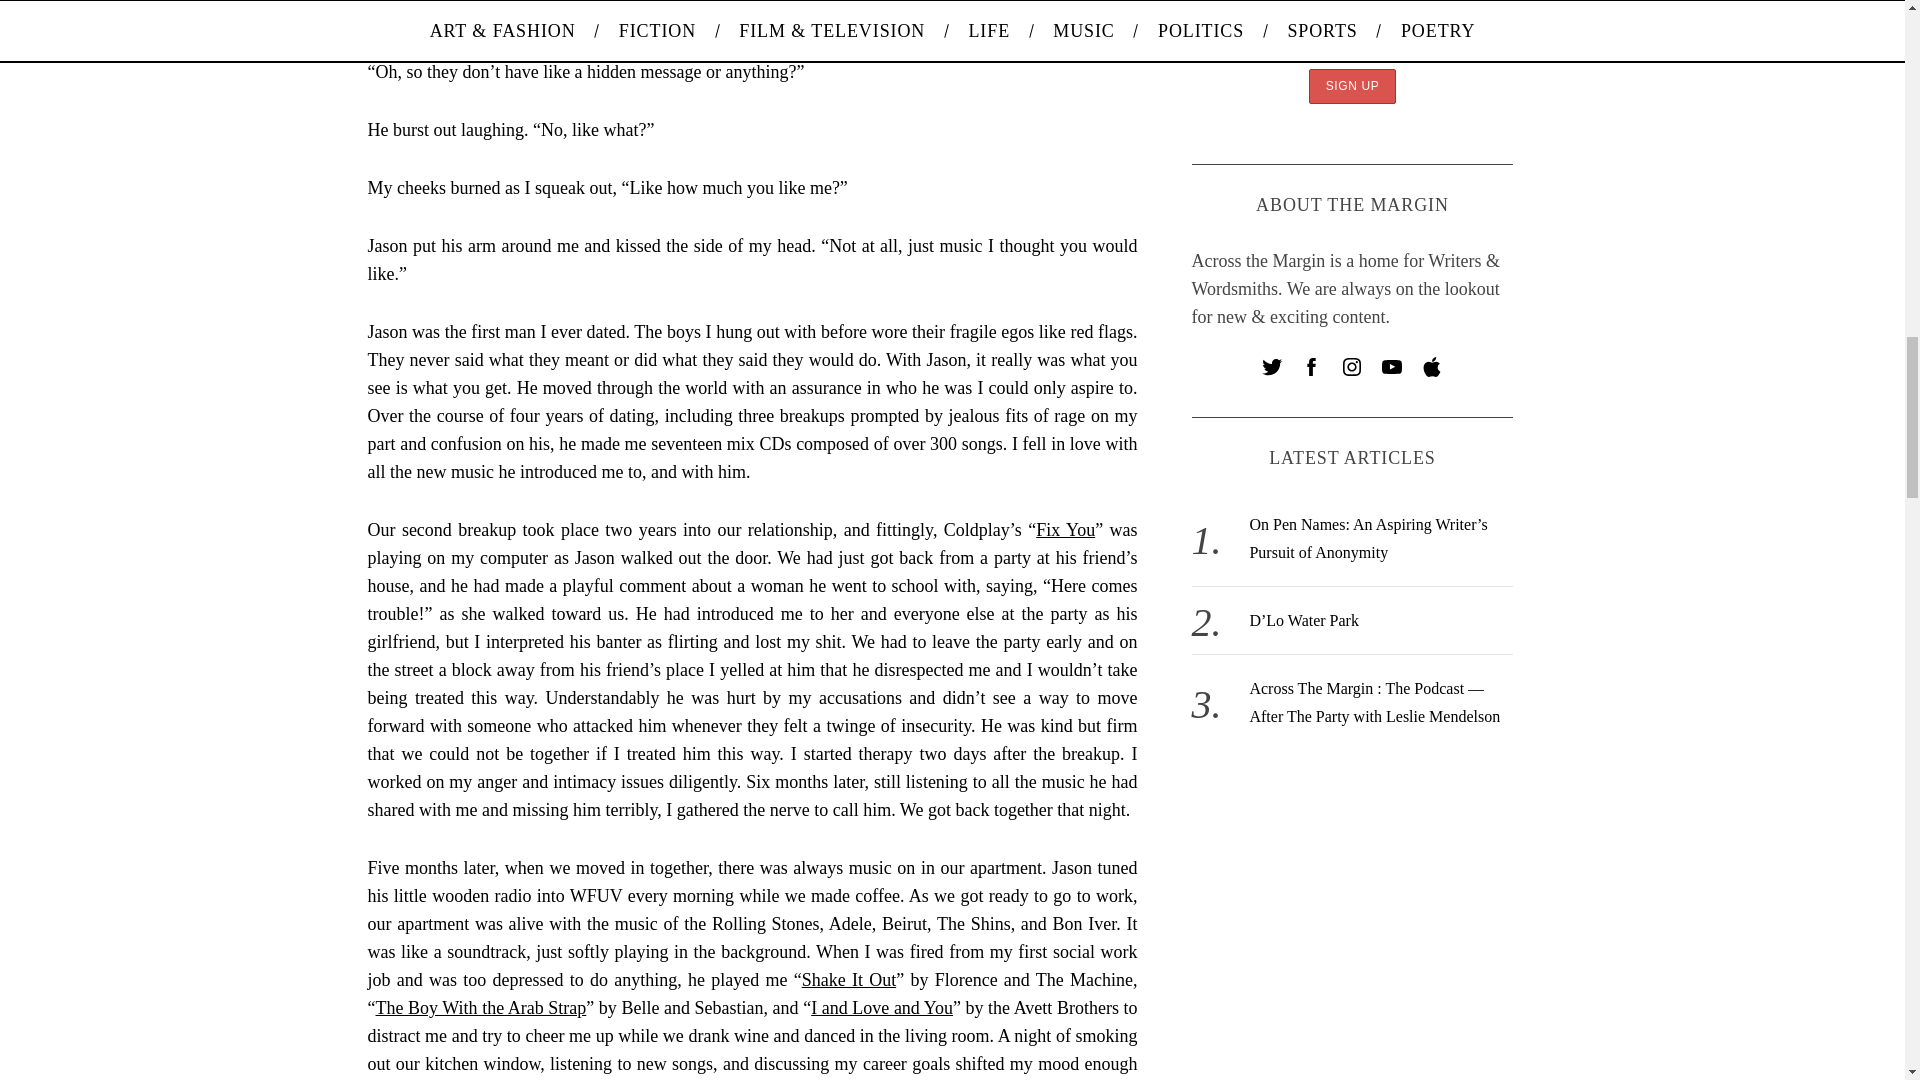 Image resolution: width=1920 pixels, height=1080 pixels. Describe the element at coordinates (1065, 530) in the screenshot. I see `Fix You` at that location.